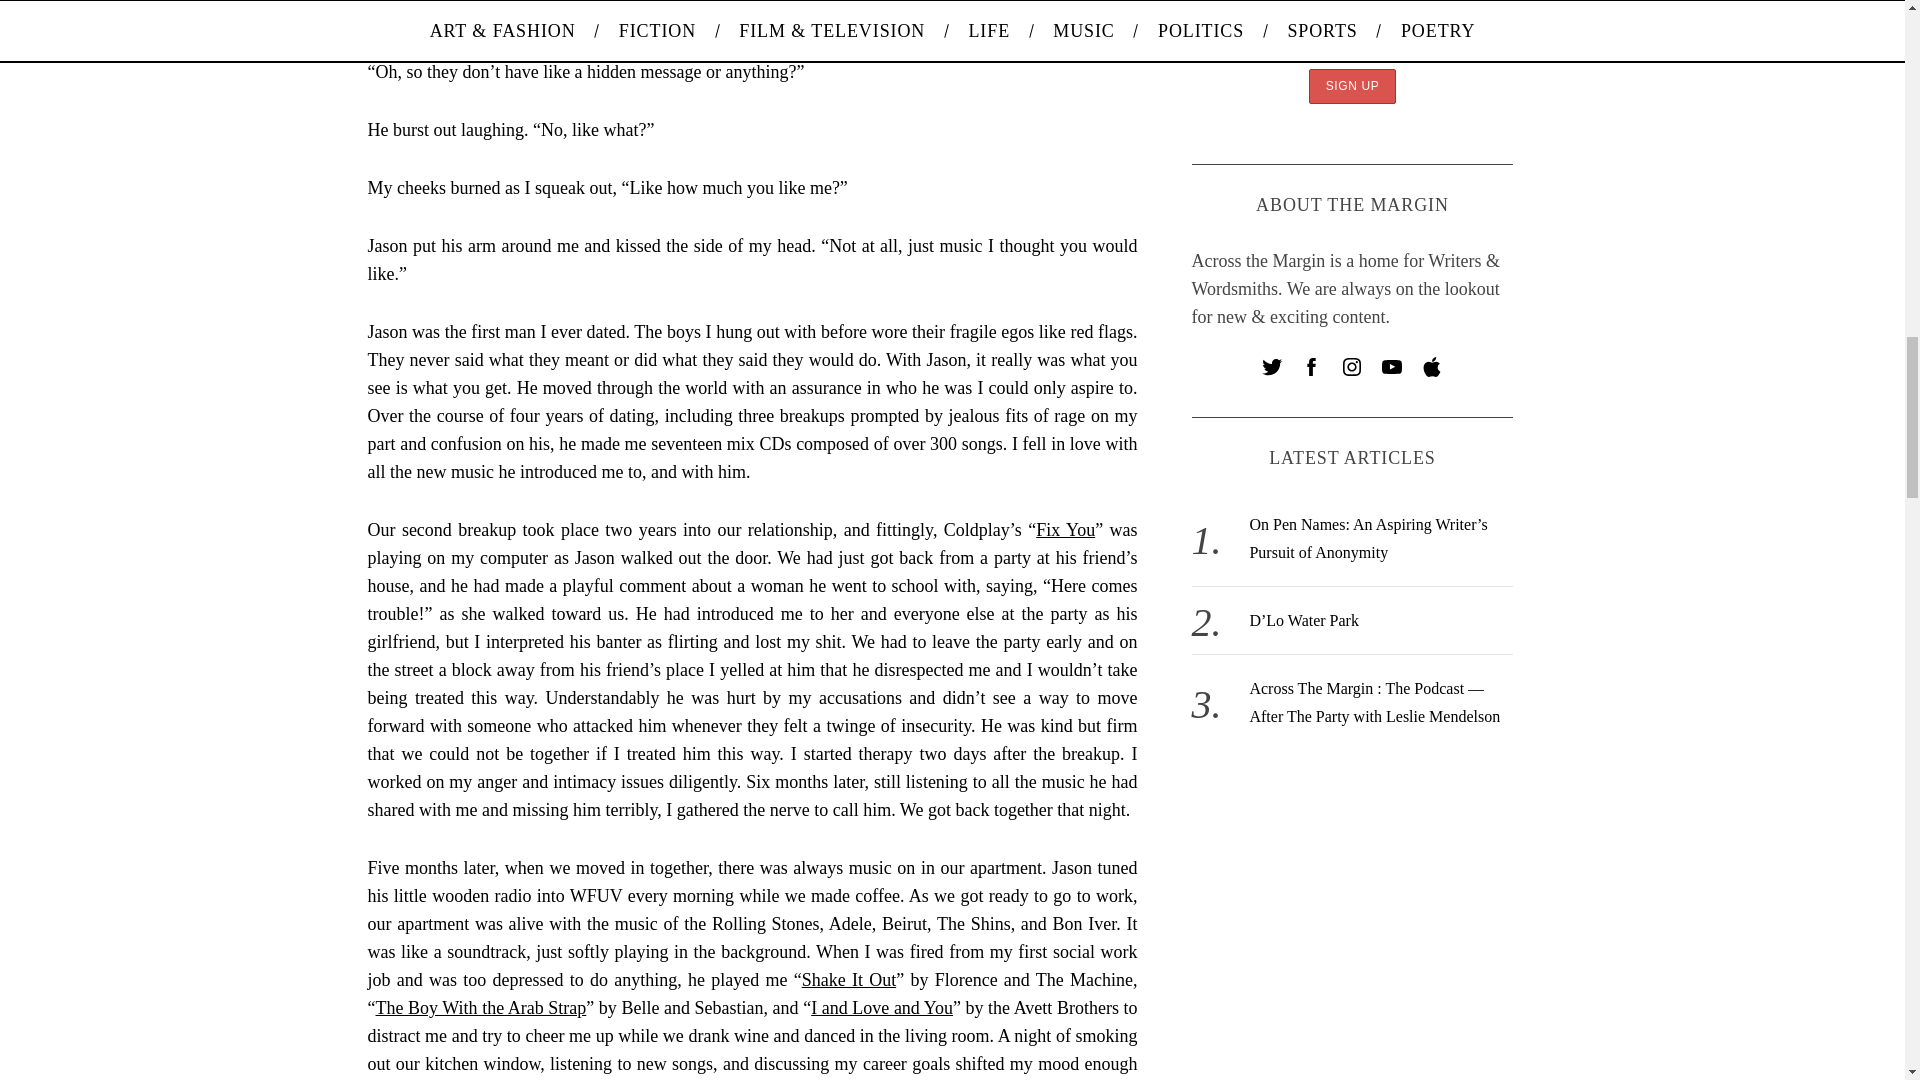 Image resolution: width=1920 pixels, height=1080 pixels. Describe the element at coordinates (1065, 530) in the screenshot. I see `Fix You` at that location.